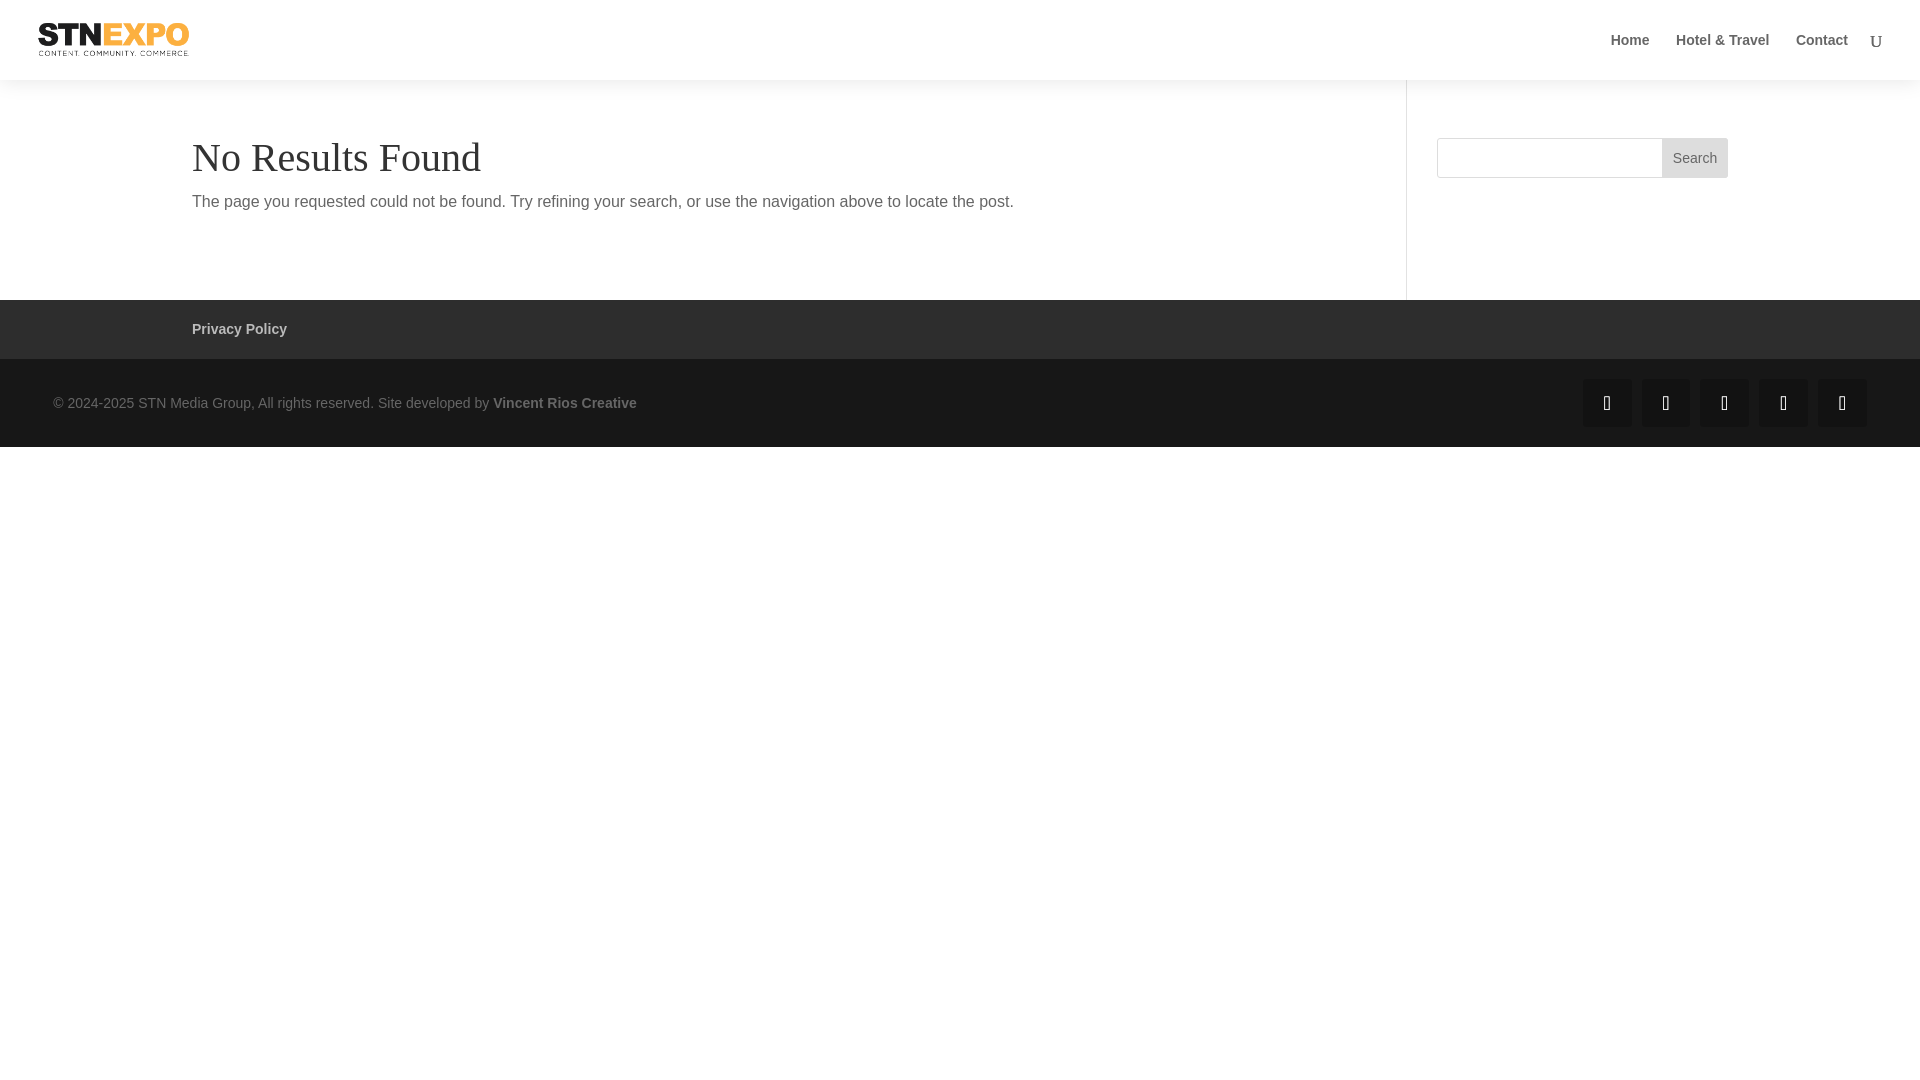  I want to click on Privacy Policy, so click(239, 328).